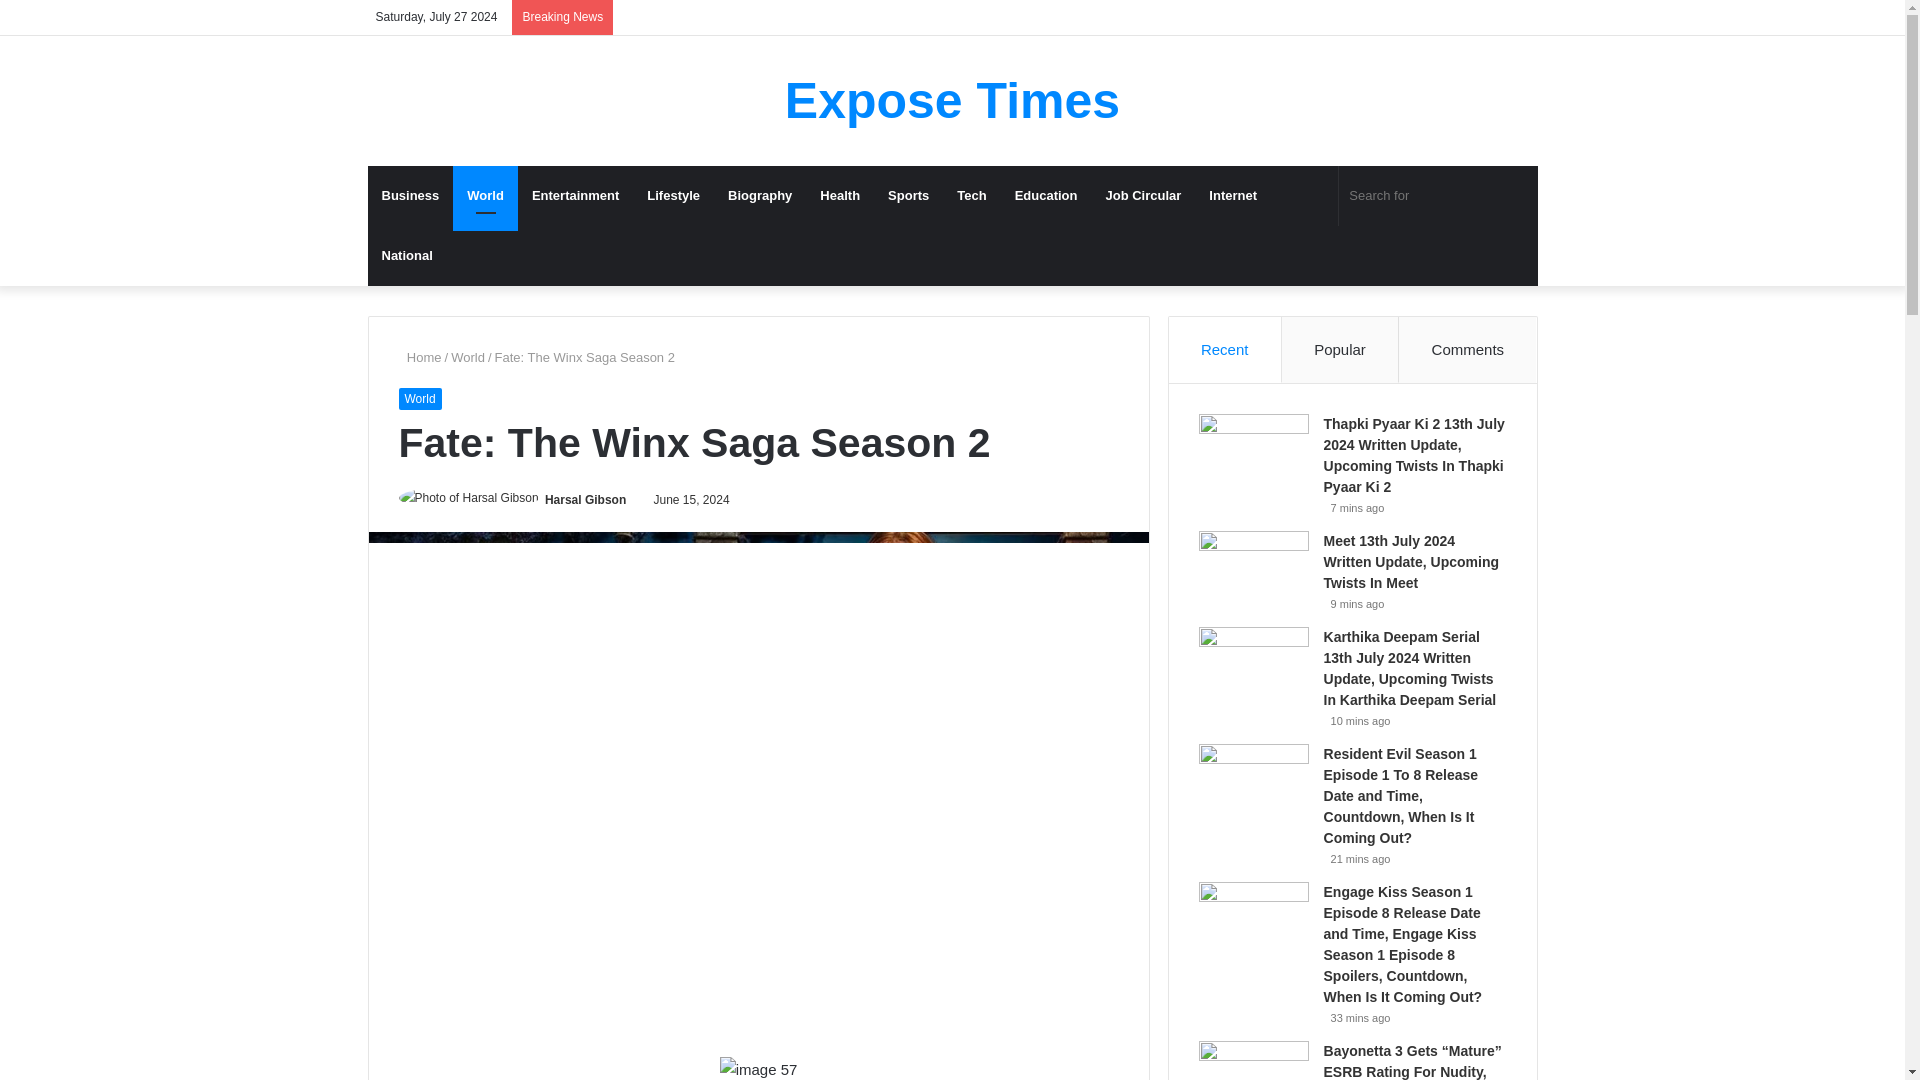 This screenshot has height=1080, width=1920. Describe the element at coordinates (1522, 17) in the screenshot. I see `Sidebar` at that location.